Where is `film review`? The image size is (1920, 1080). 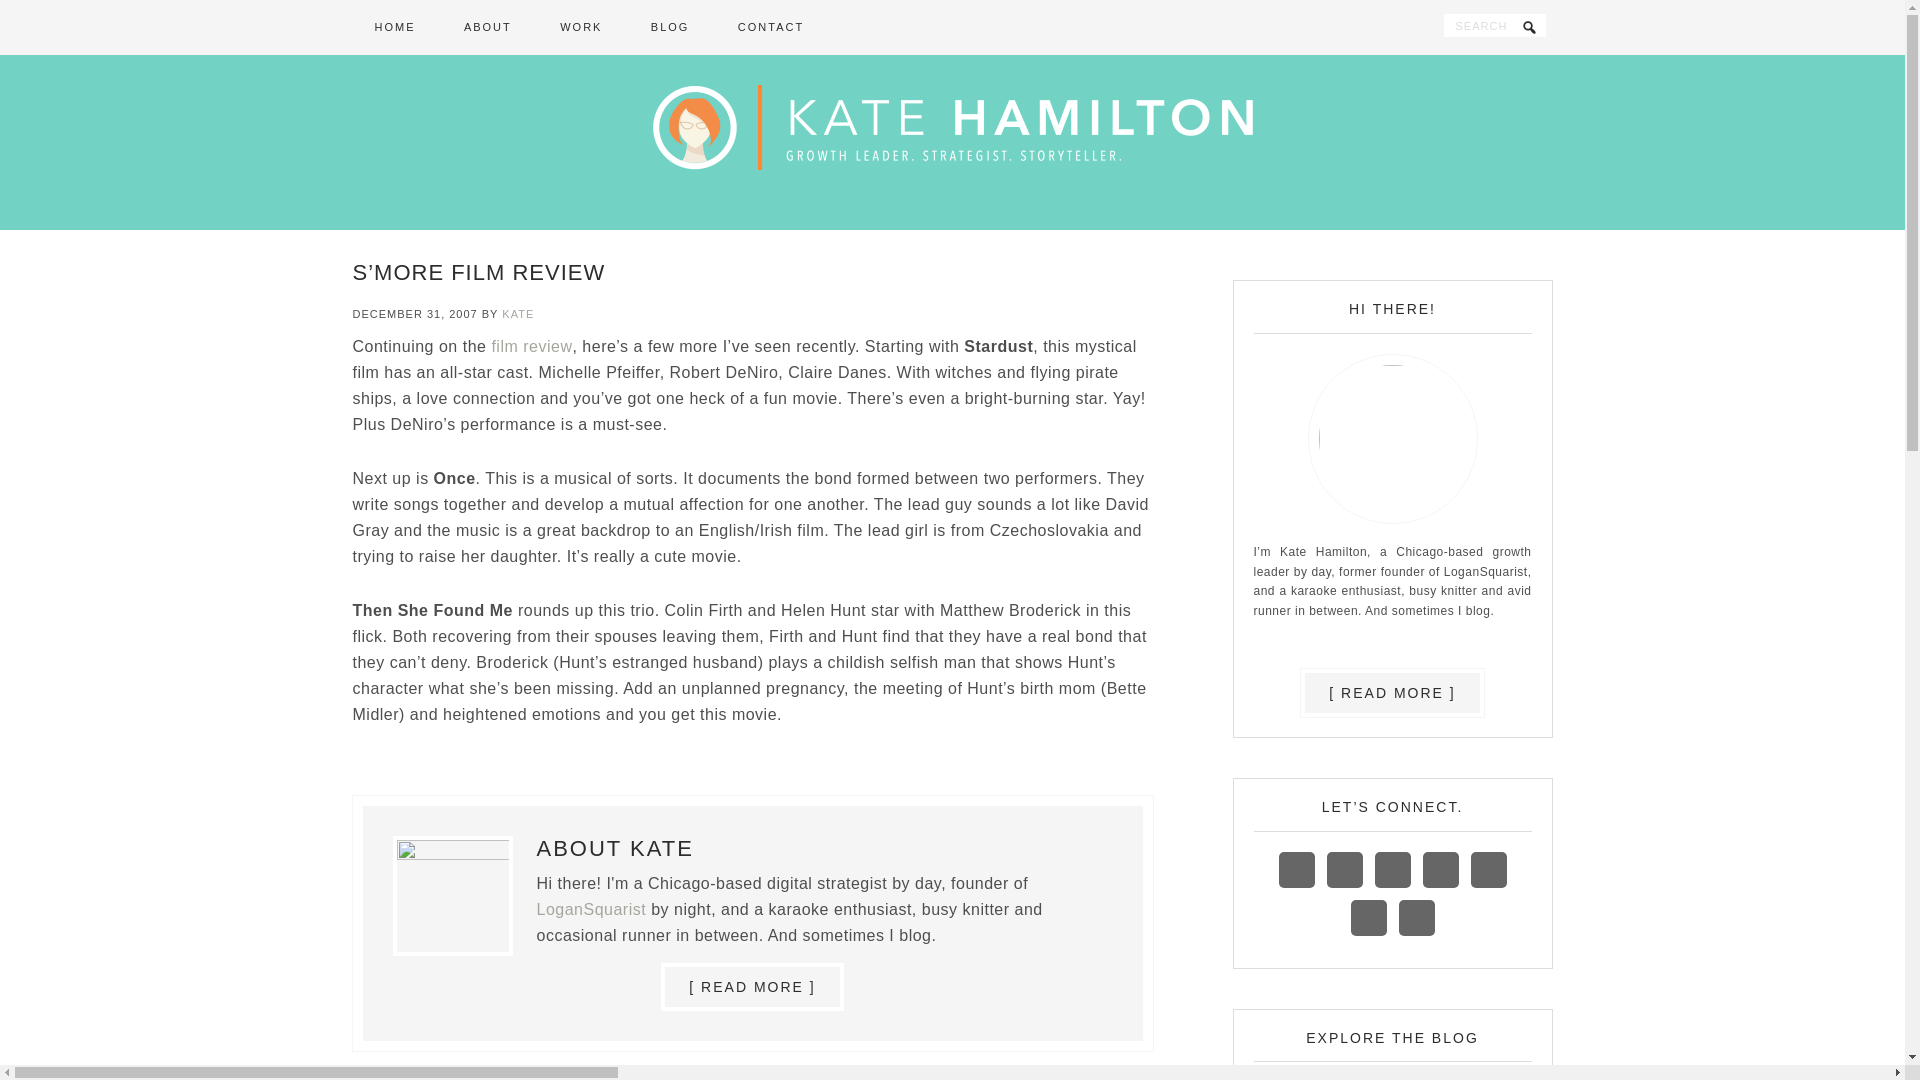
film review is located at coordinates (532, 346).